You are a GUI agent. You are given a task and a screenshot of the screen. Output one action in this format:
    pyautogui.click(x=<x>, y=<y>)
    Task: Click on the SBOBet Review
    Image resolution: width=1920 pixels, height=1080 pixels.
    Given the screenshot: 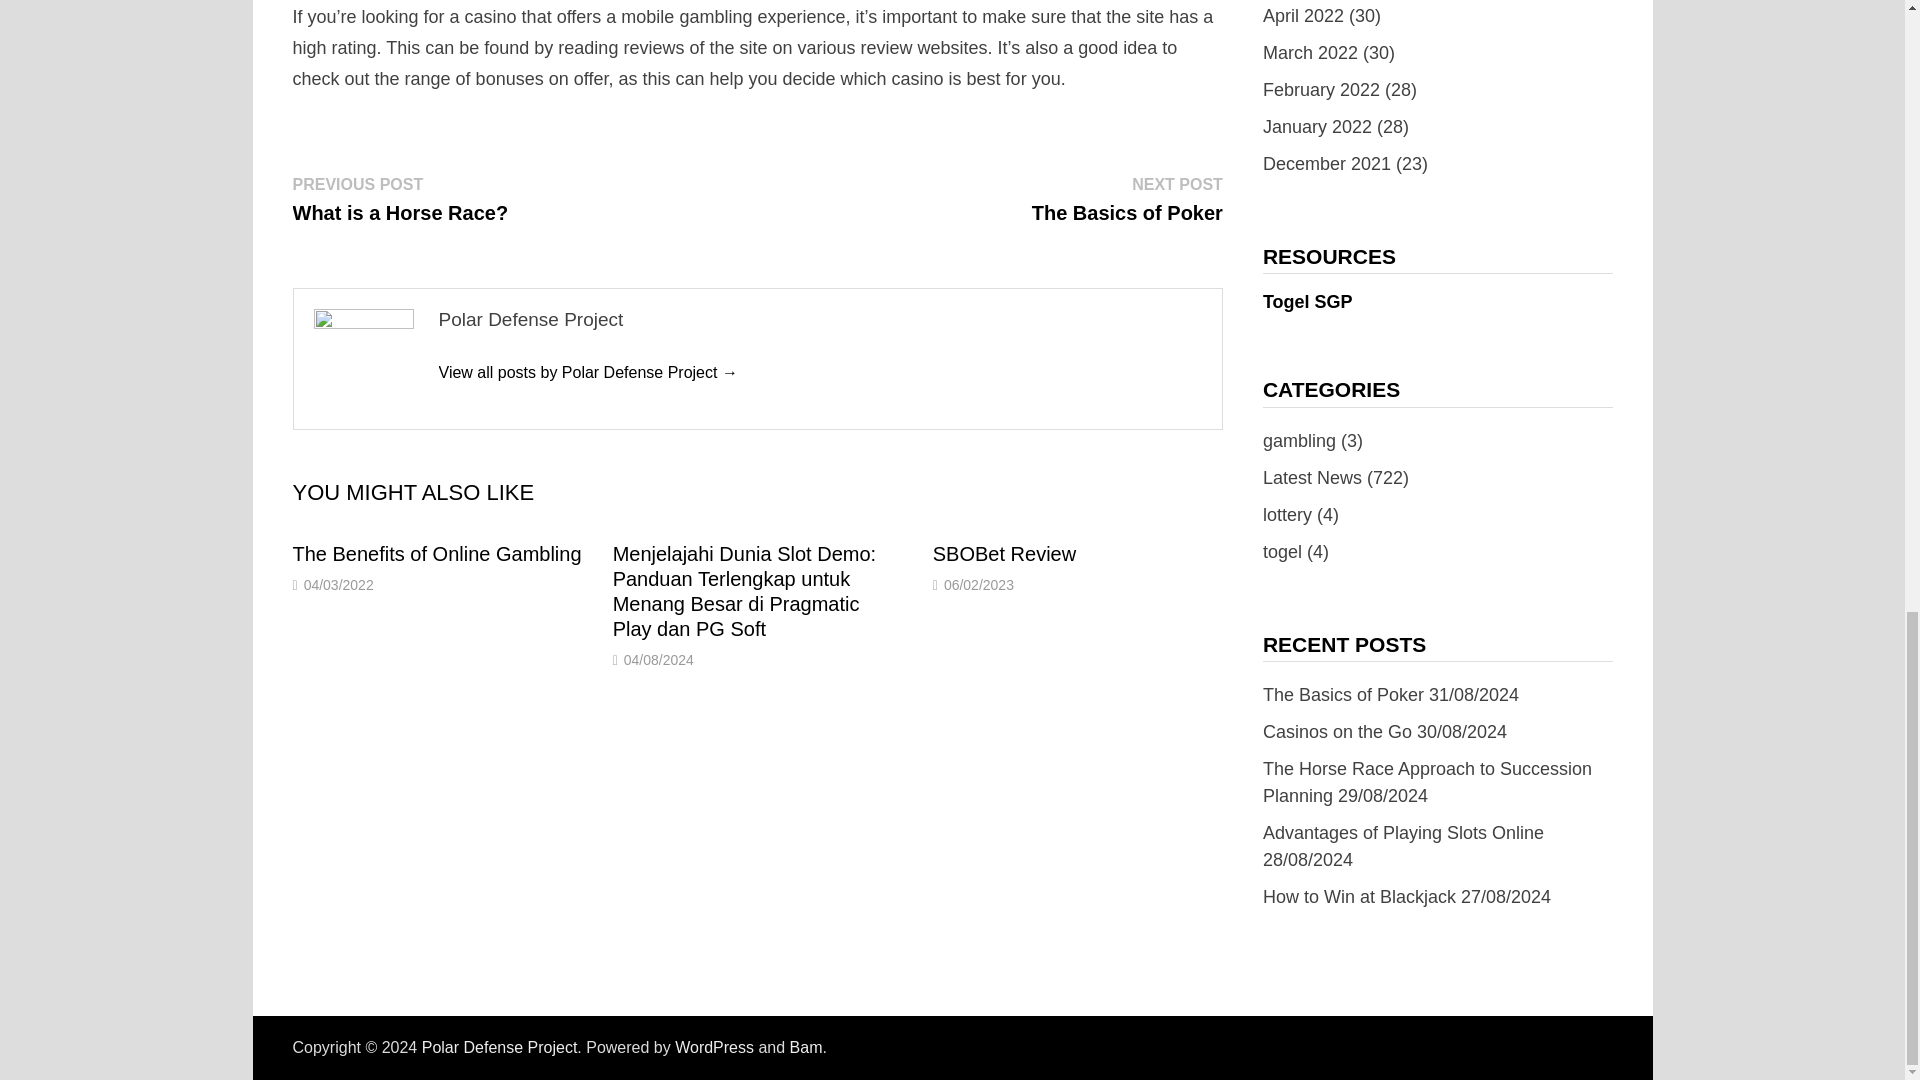 What is the action you would take?
    pyautogui.click(x=1004, y=554)
    